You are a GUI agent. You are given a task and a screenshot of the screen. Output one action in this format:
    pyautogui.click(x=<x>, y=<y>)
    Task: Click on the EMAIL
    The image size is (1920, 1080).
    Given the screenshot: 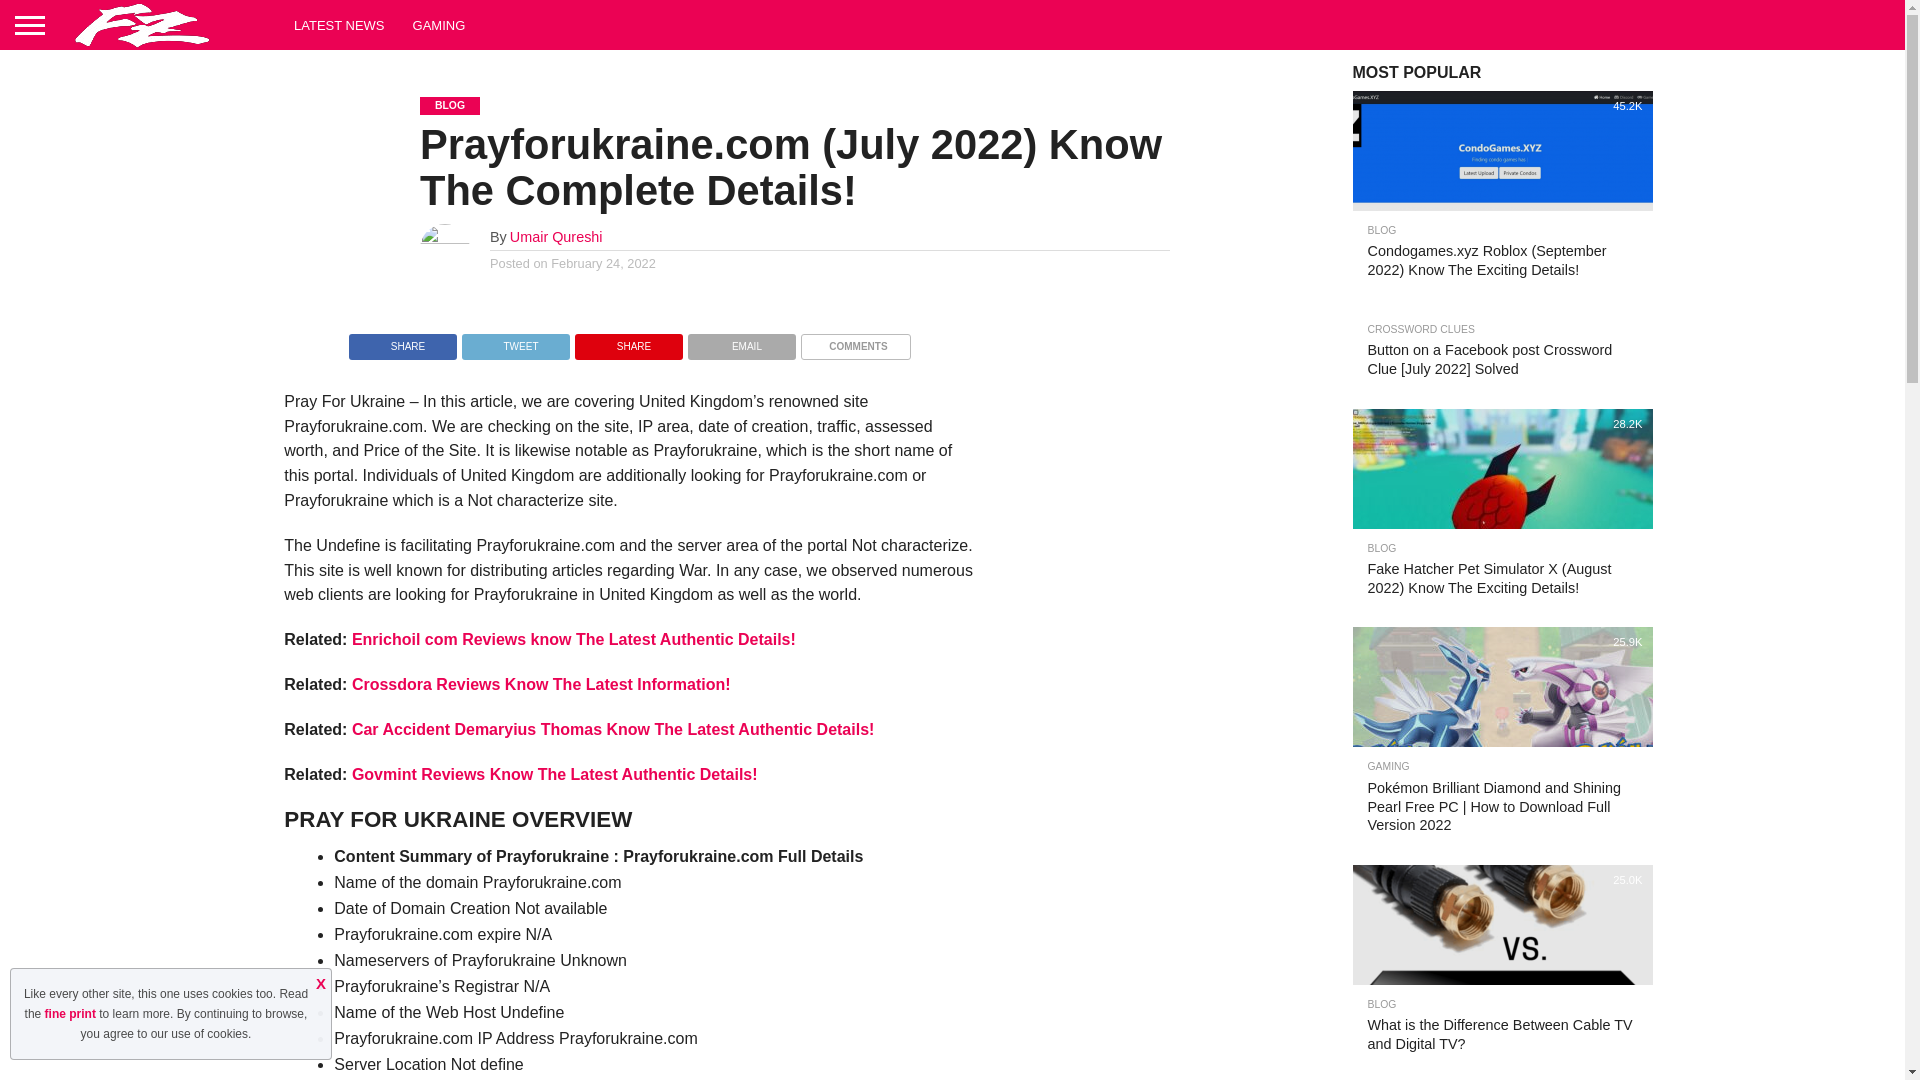 What is the action you would take?
    pyautogui.click(x=742, y=340)
    